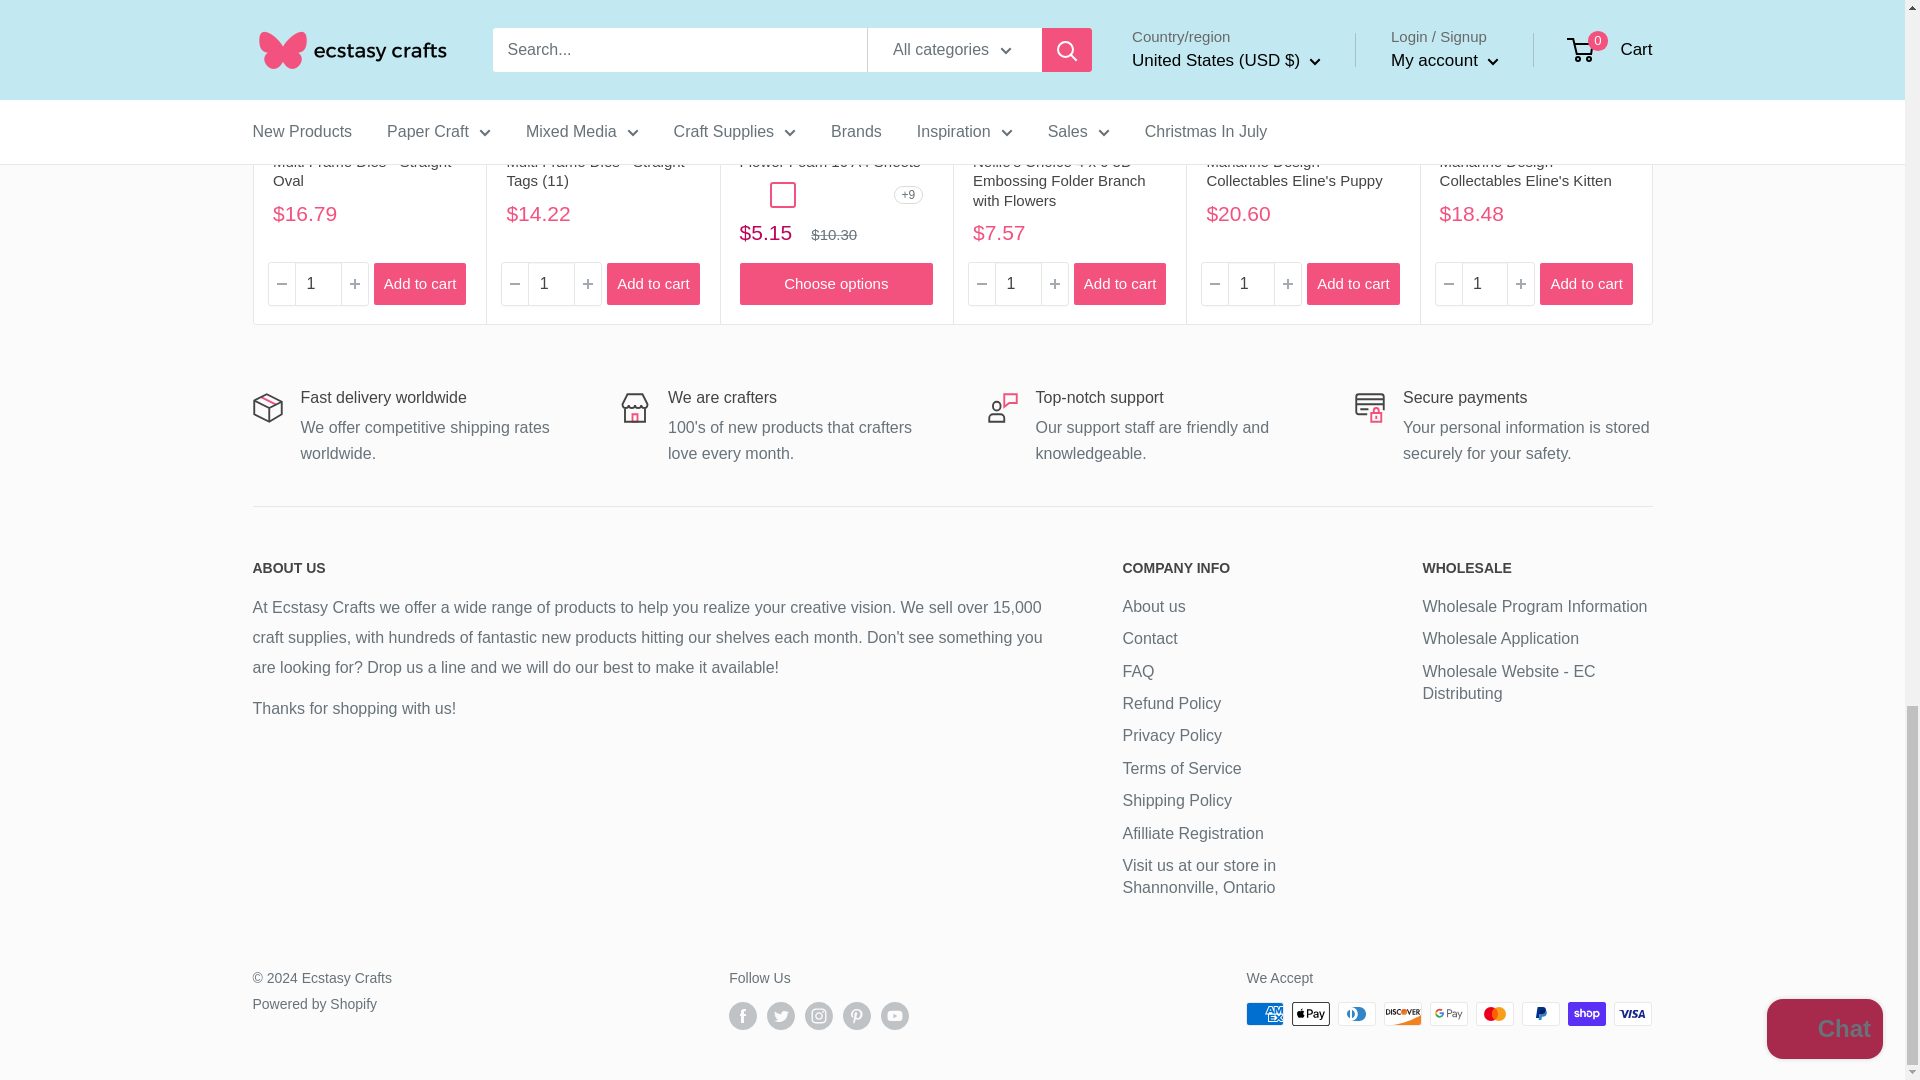 The width and height of the screenshot is (1920, 1080). I want to click on Beige, so click(842, 194).